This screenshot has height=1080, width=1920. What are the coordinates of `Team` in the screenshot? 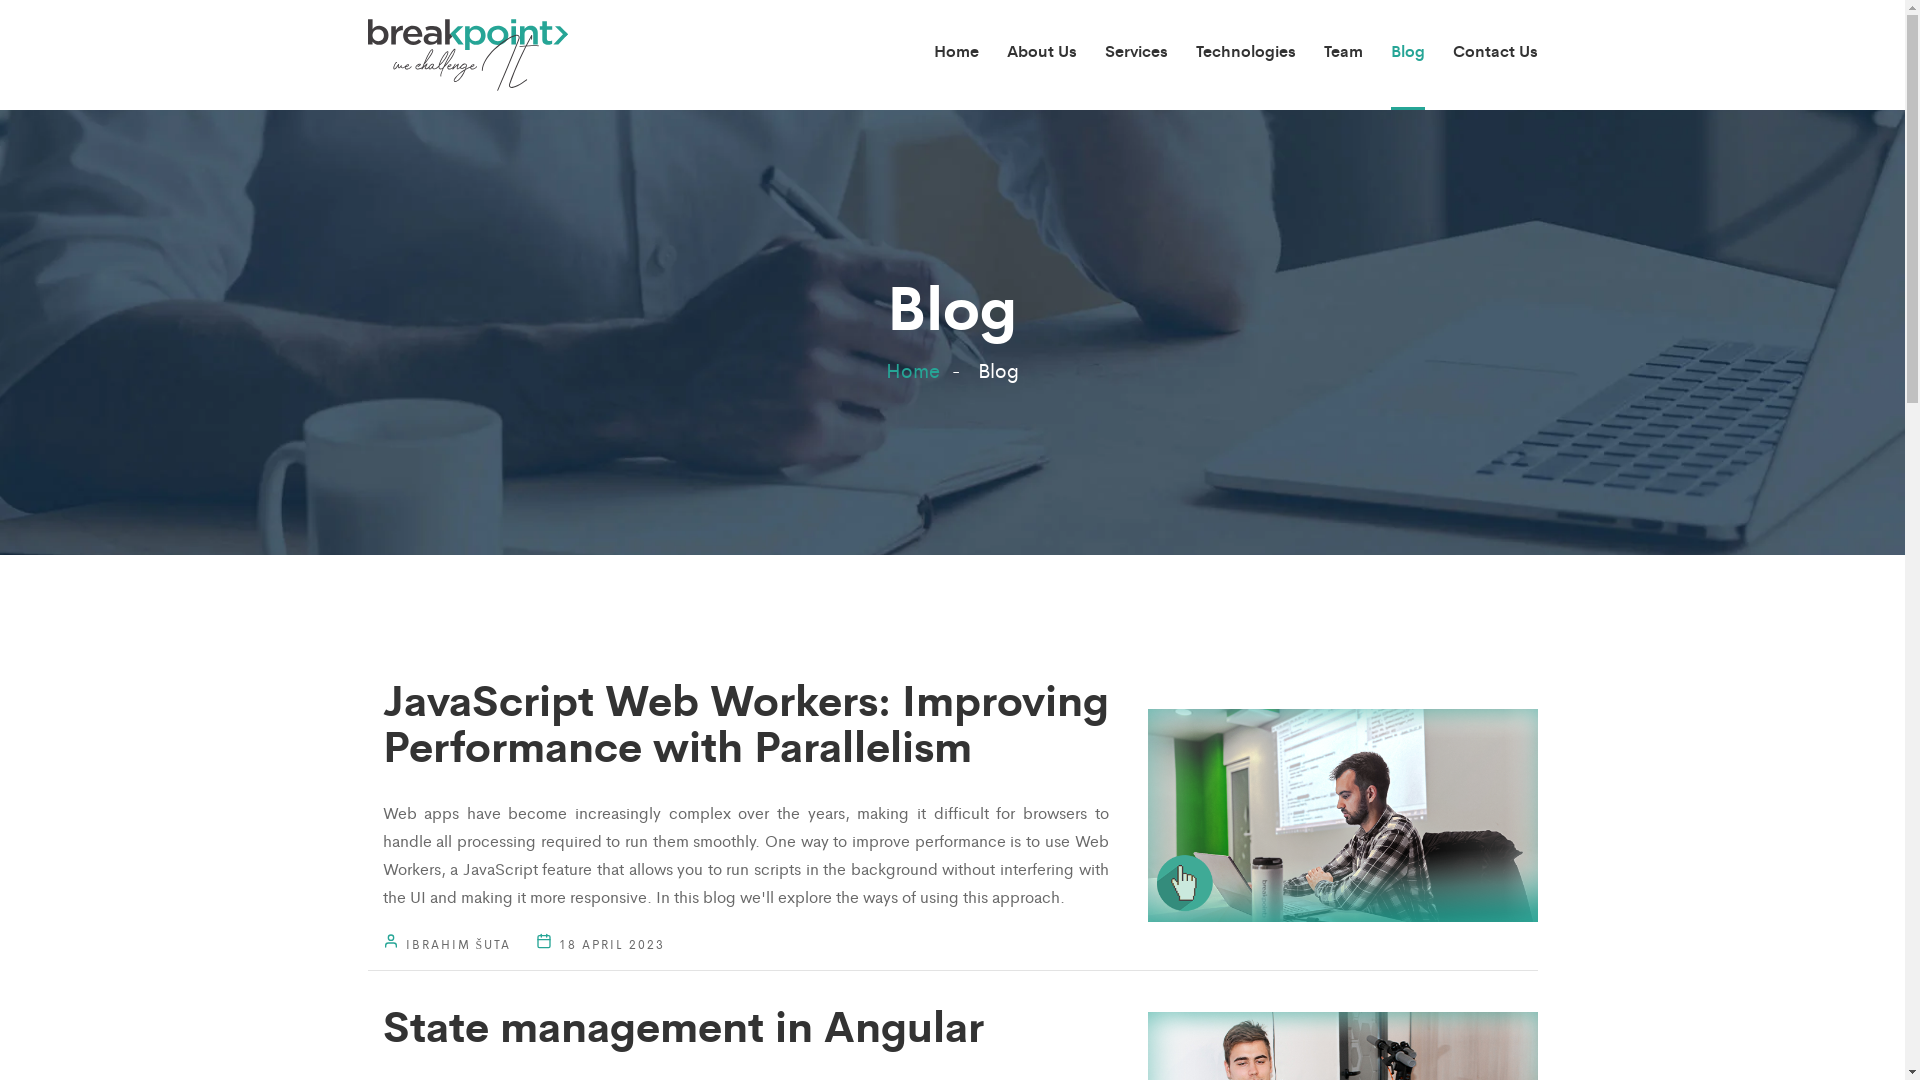 It's located at (1344, 55).